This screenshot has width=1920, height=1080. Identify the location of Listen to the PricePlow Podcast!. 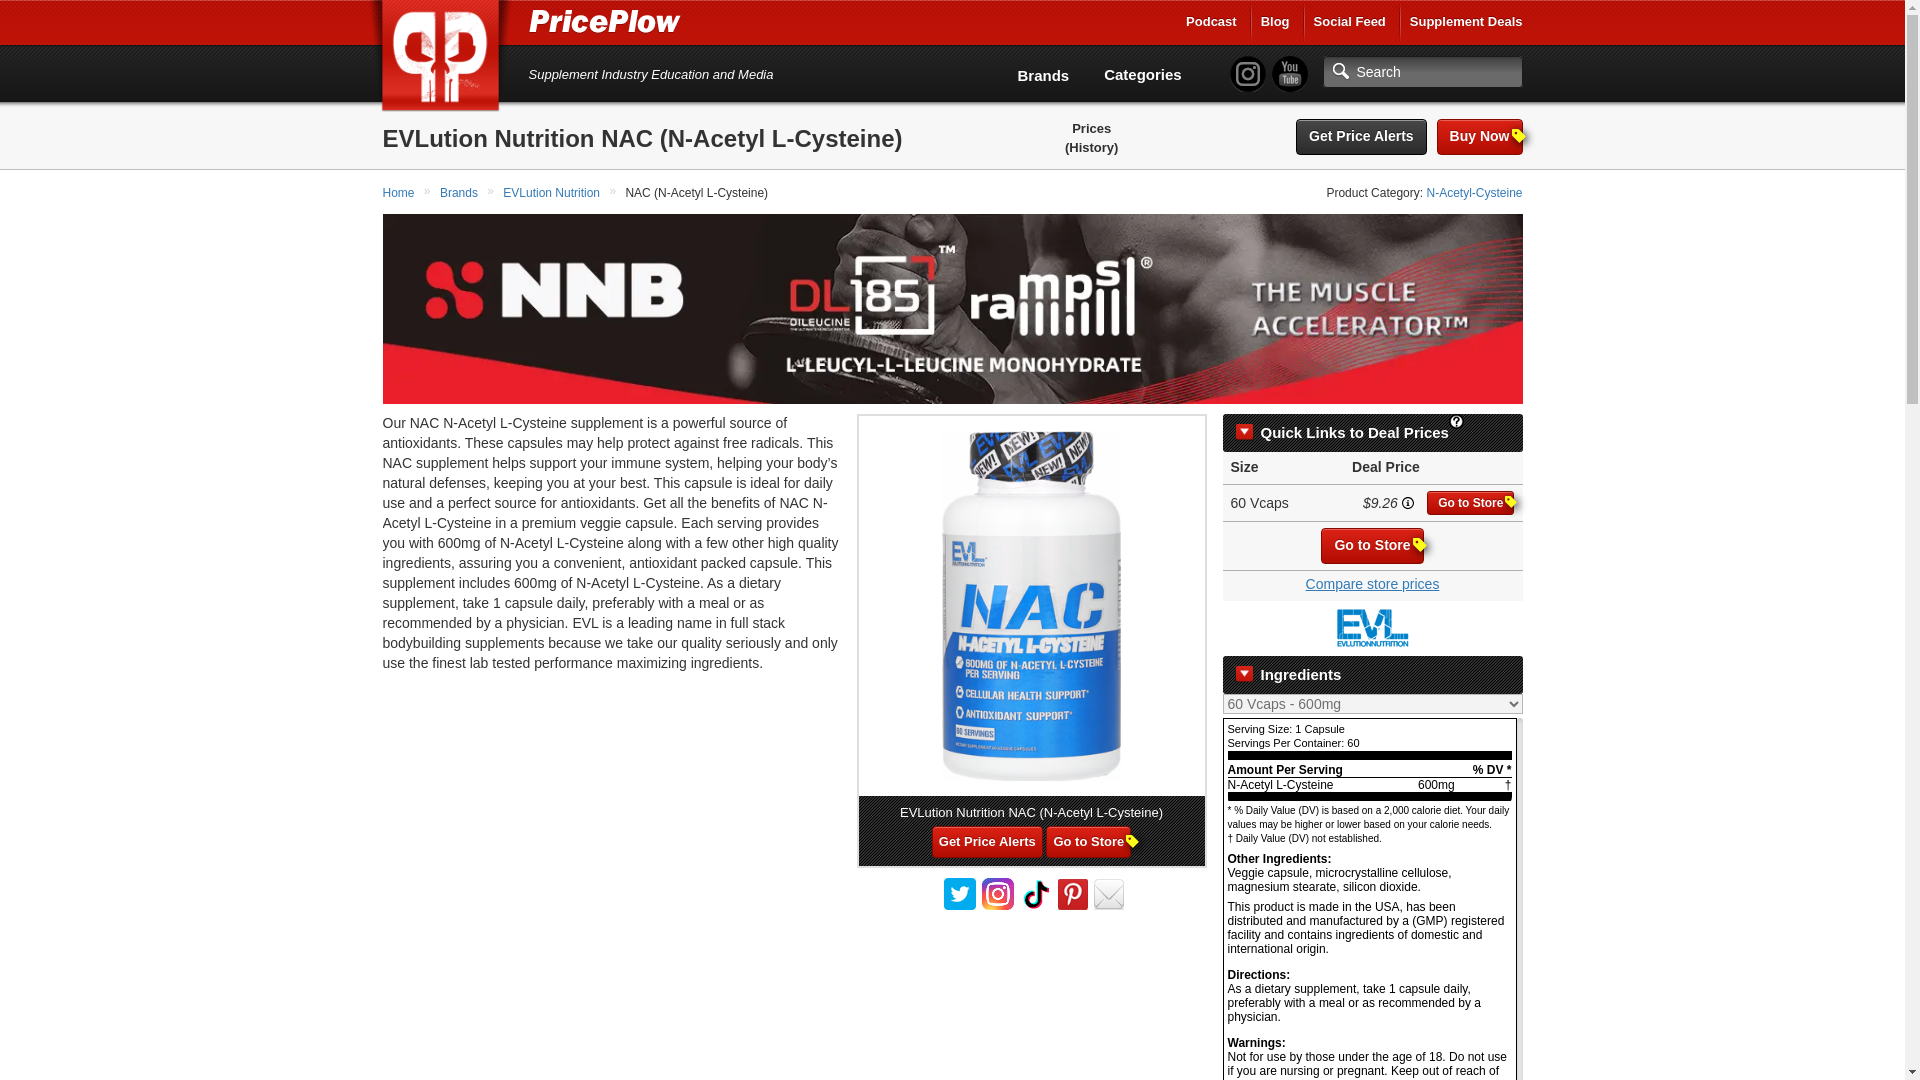
(1211, 22).